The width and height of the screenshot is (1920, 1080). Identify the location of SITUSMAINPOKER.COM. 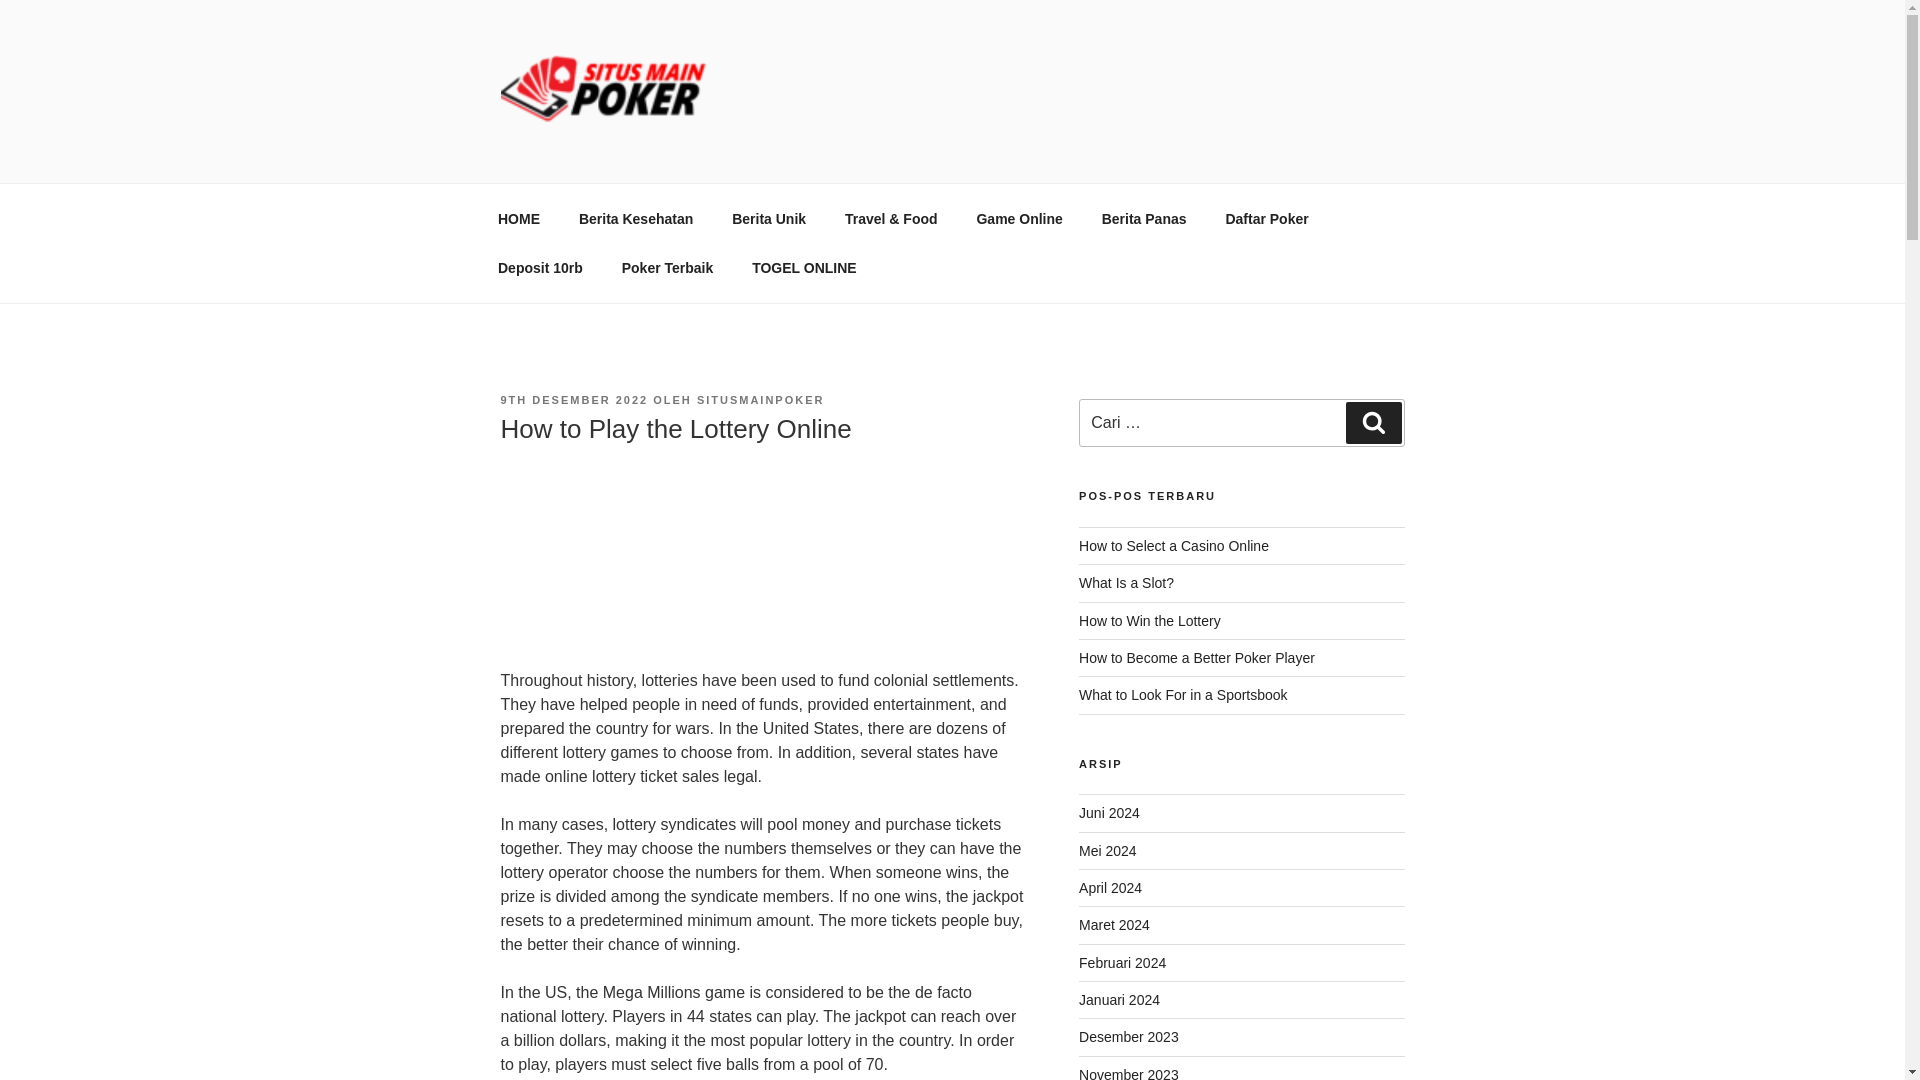
(735, 158).